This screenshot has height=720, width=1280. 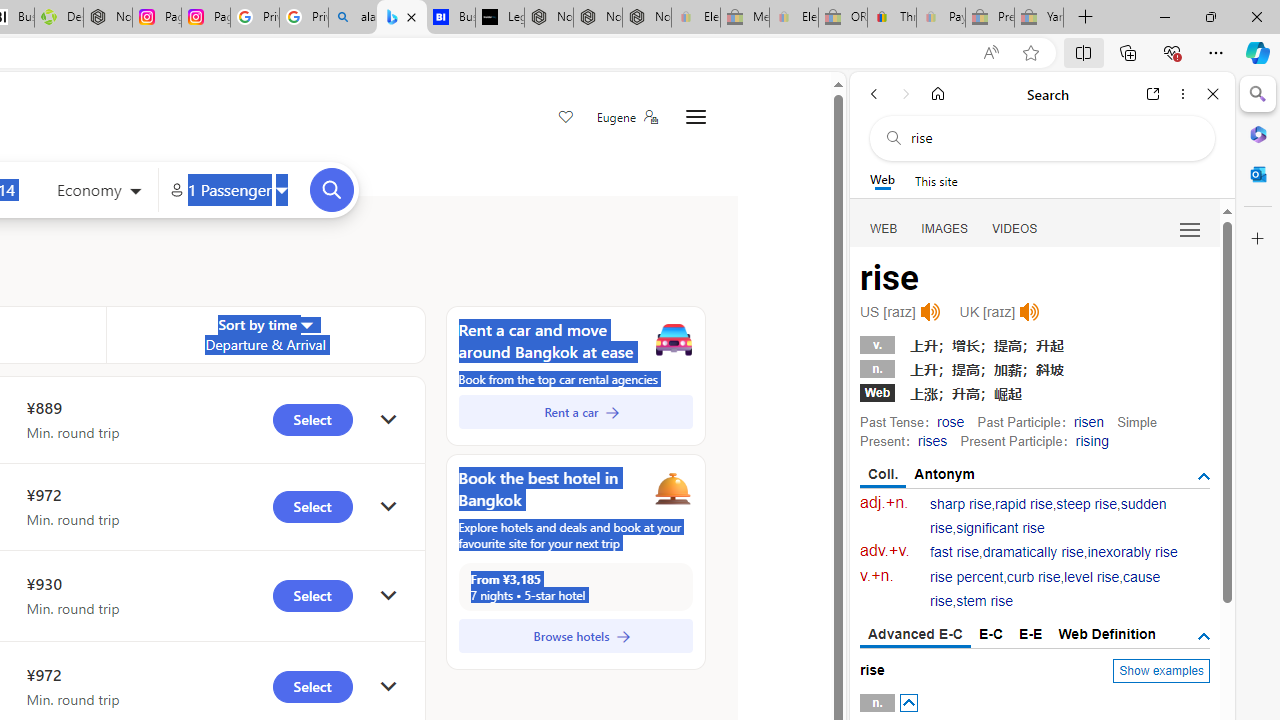 What do you see at coordinates (1015, 228) in the screenshot?
I see `VIDEOS` at bounding box center [1015, 228].